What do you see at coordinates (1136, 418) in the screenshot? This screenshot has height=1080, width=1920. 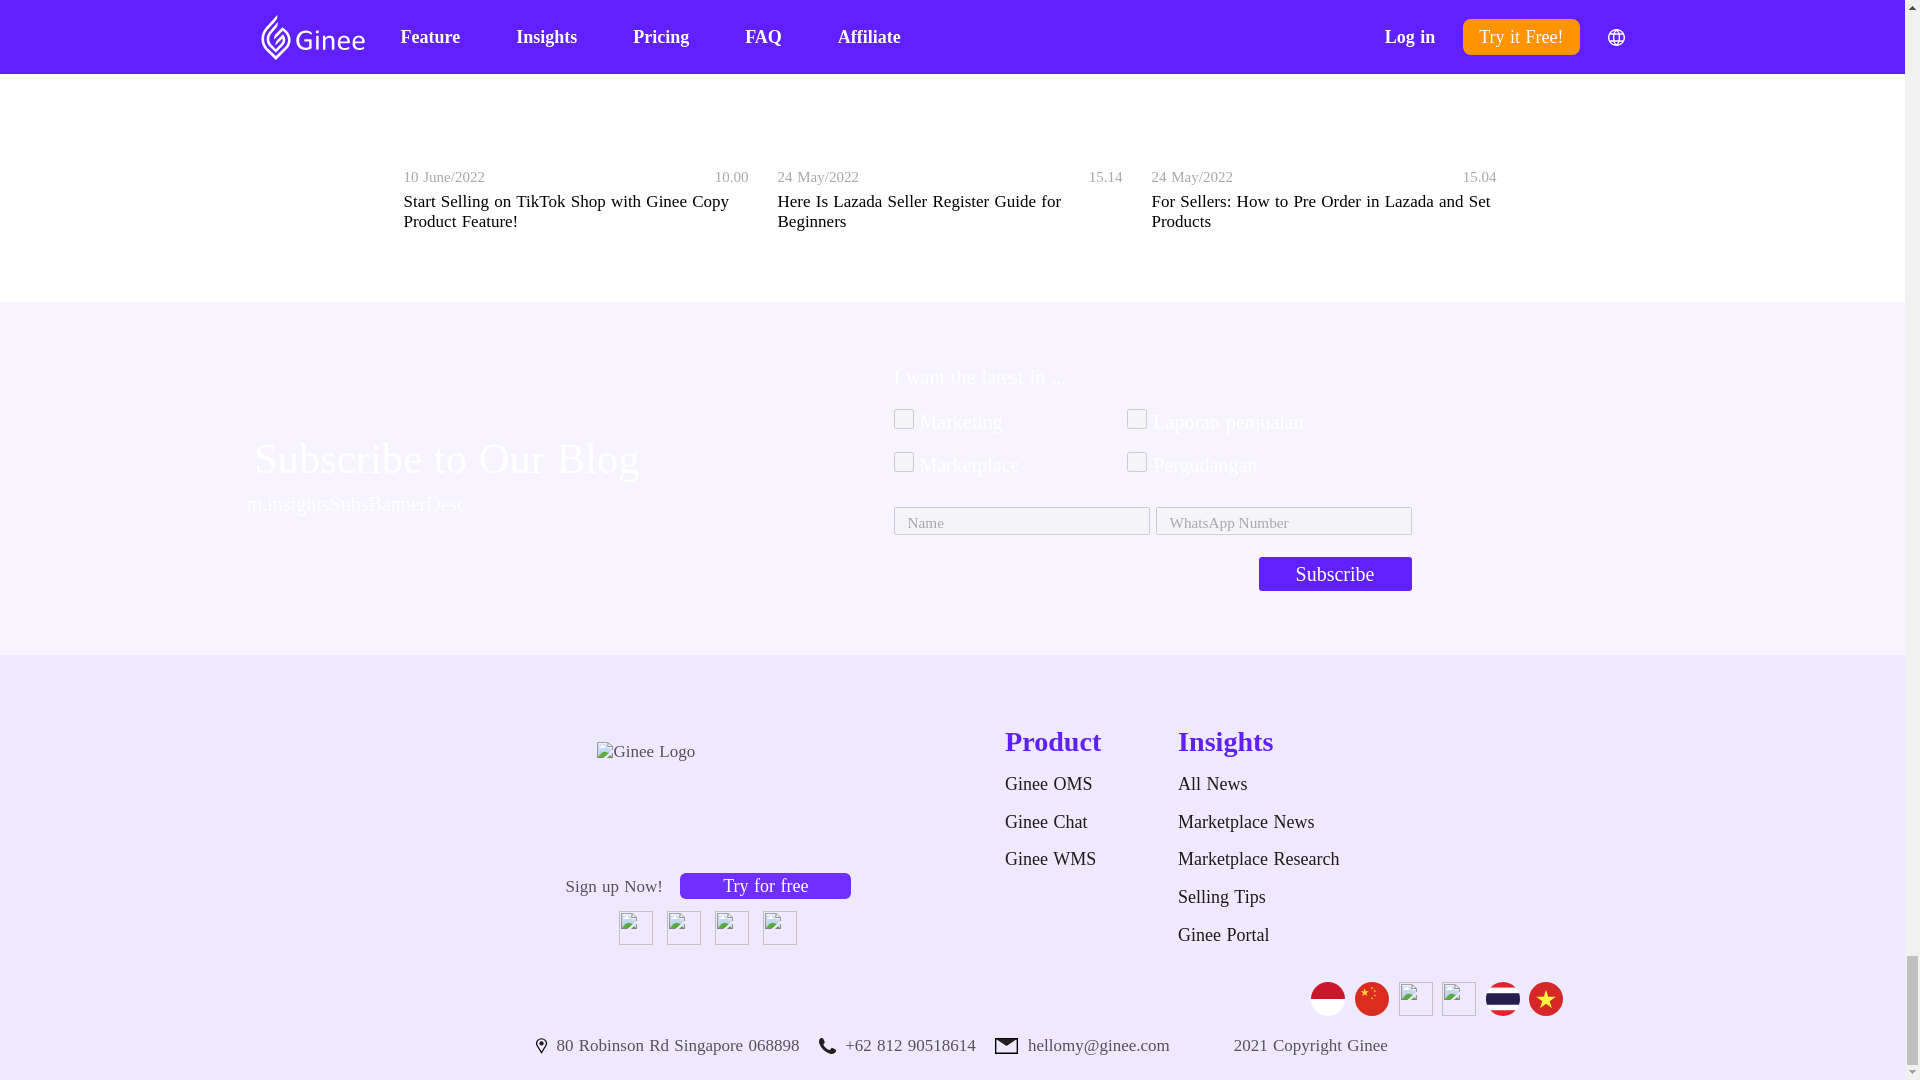 I see `Laporan penjualan` at bounding box center [1136, 418].